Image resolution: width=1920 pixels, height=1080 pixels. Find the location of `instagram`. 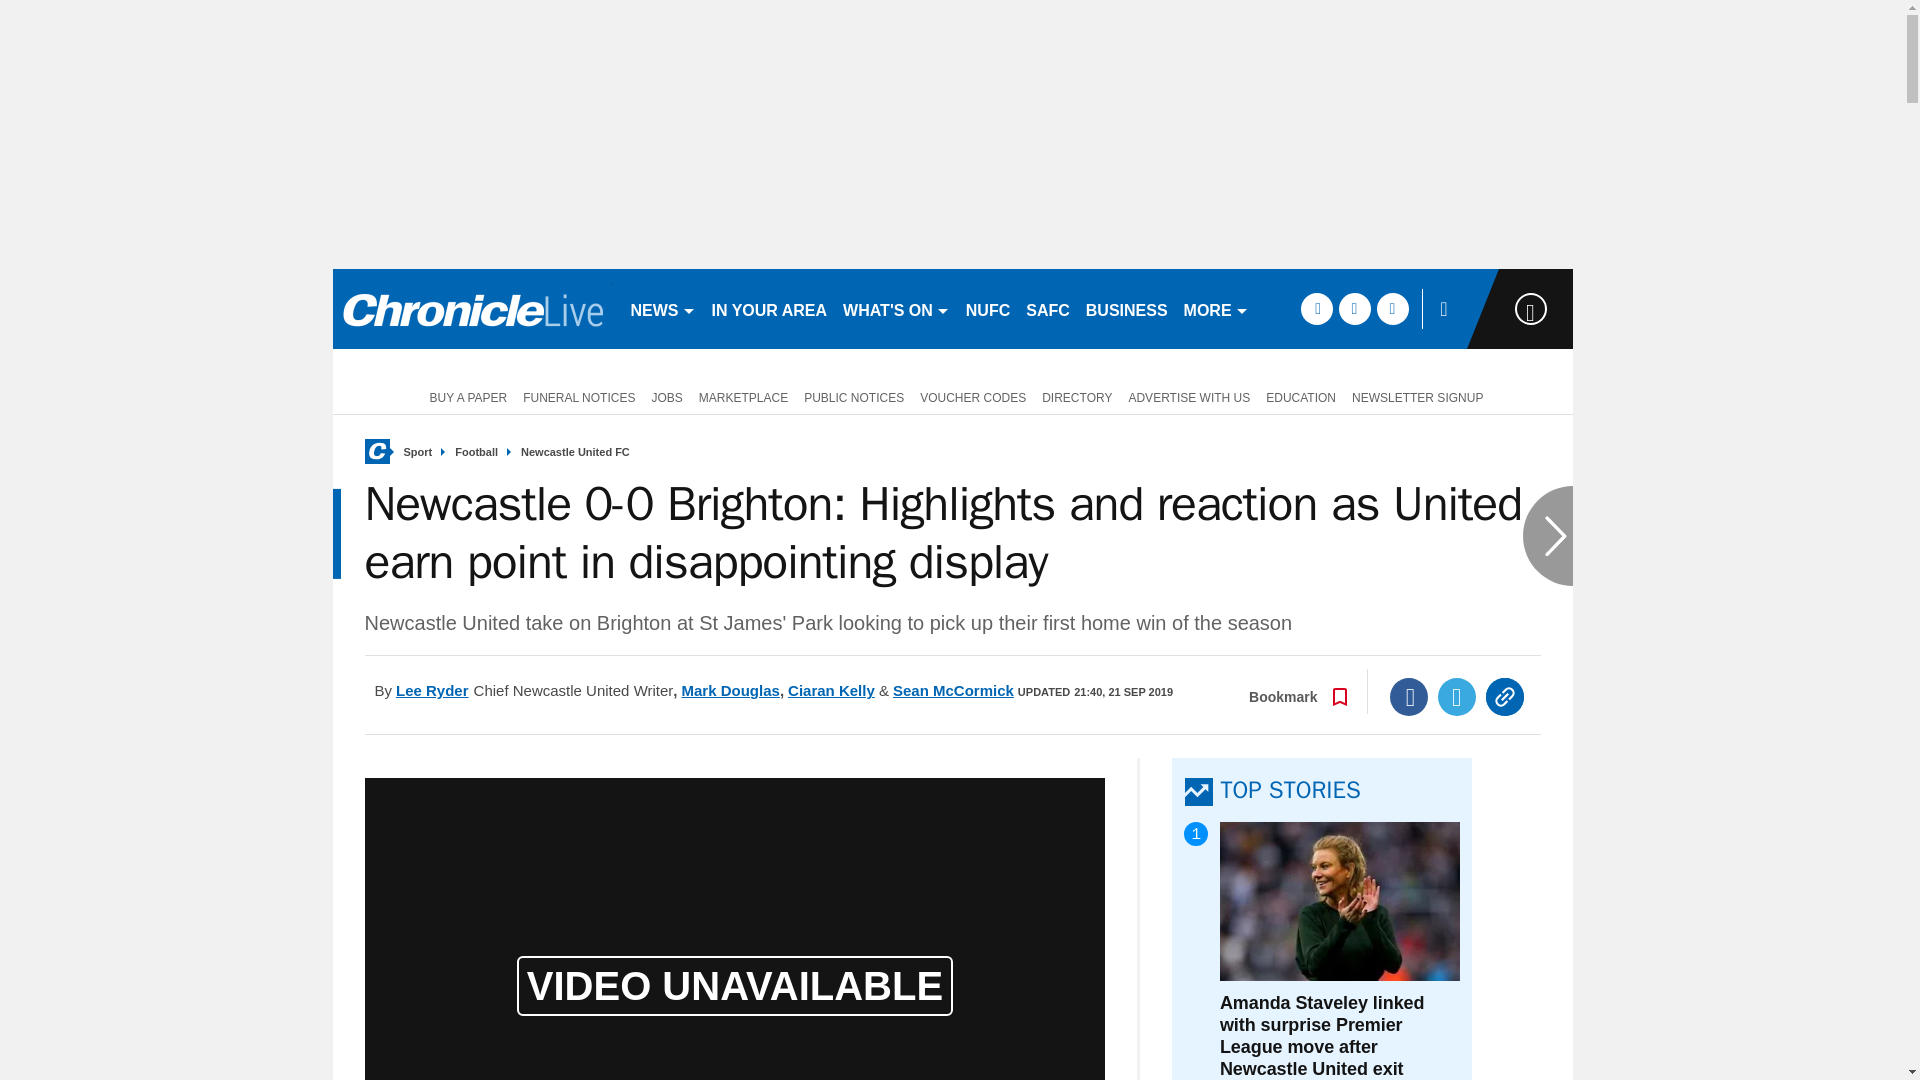

instagram is located at coordinates (1392, 308).